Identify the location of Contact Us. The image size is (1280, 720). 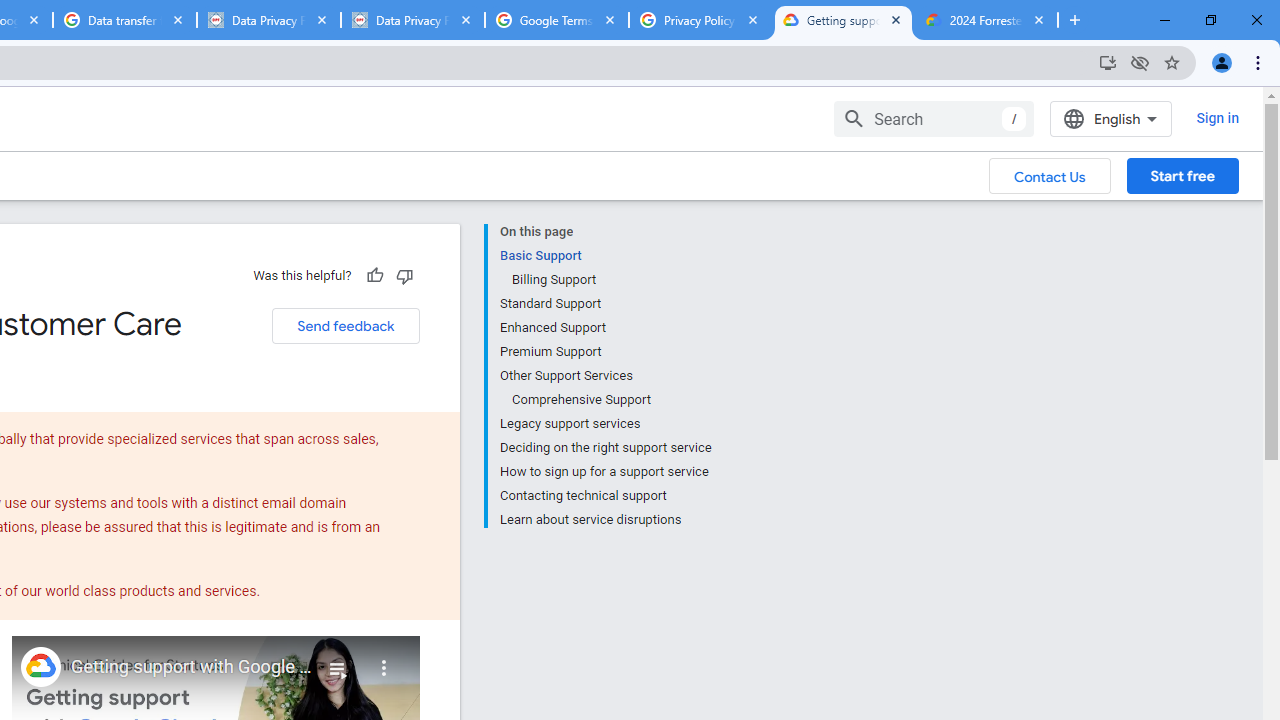
(1050, 175).